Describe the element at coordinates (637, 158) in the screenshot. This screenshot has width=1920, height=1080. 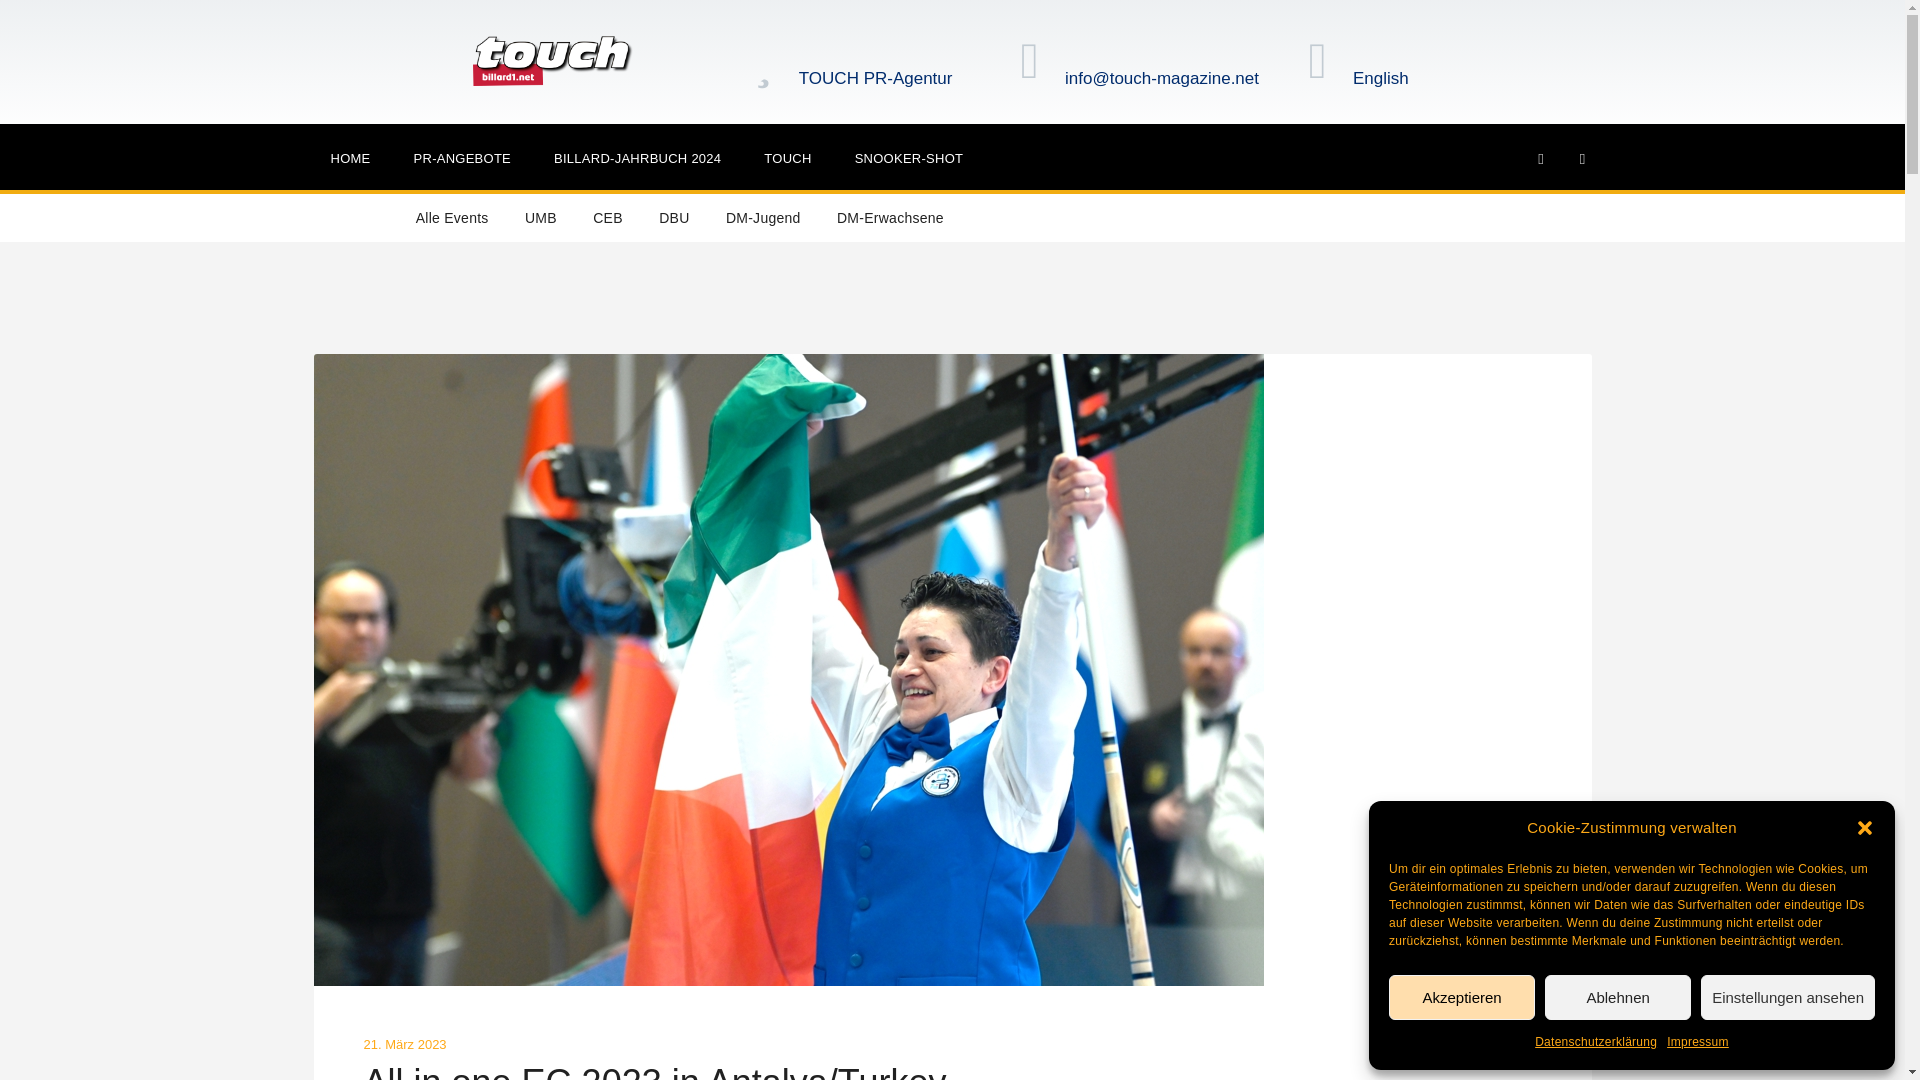
I see `BILLARD-JAHRBUCH 2024` at that location.